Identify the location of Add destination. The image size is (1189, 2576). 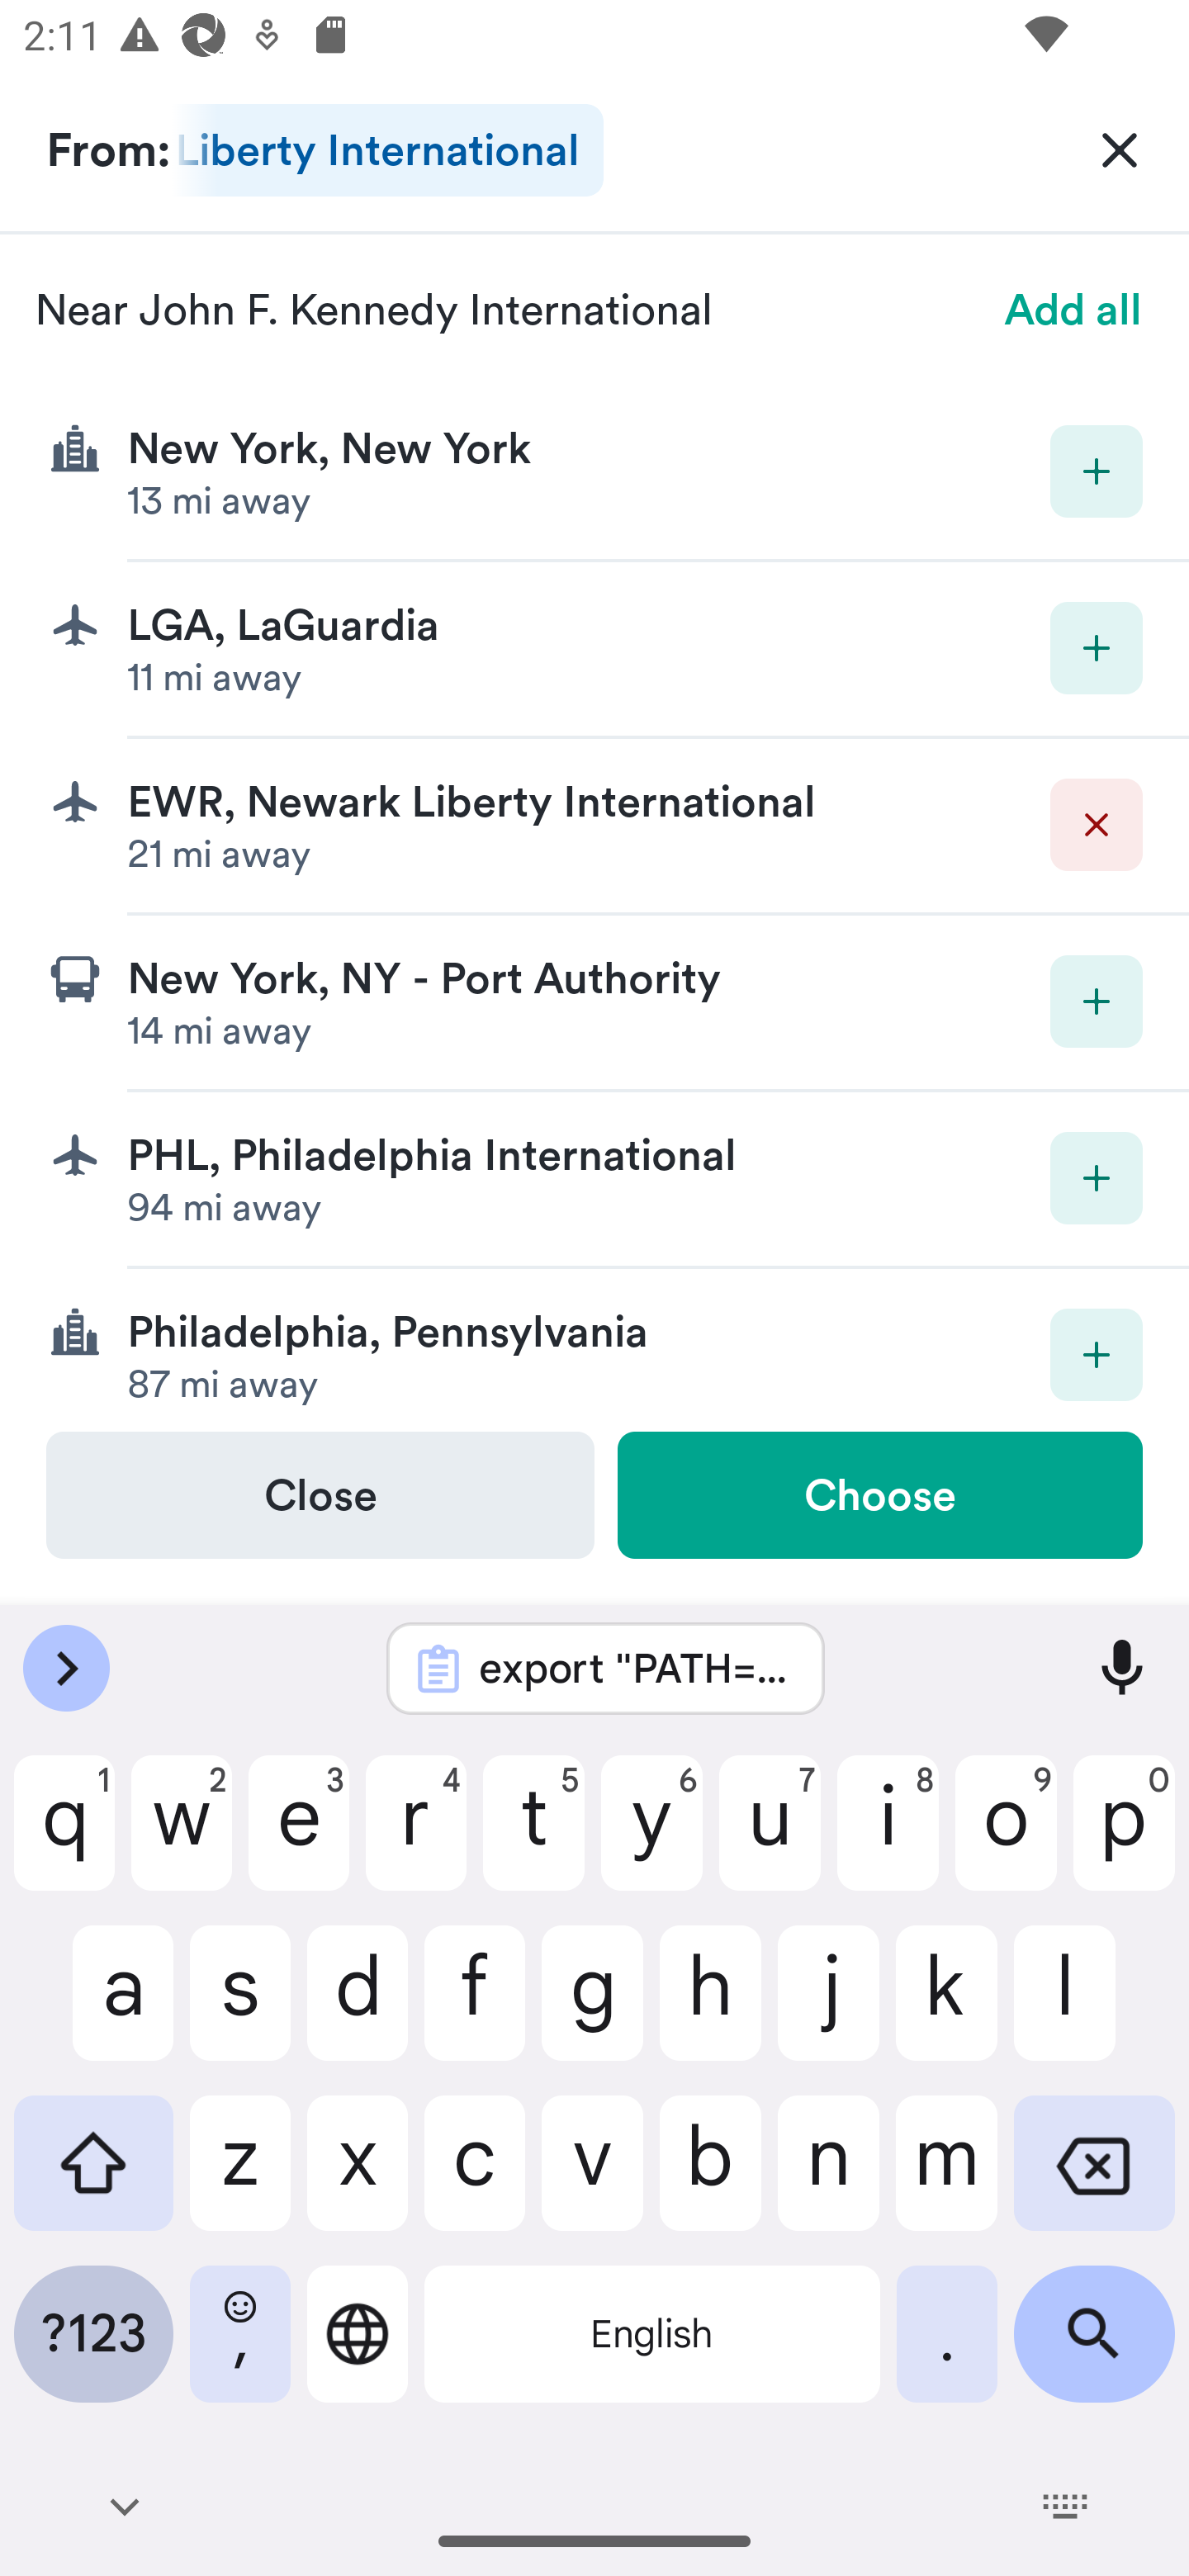
(1097, 1002).